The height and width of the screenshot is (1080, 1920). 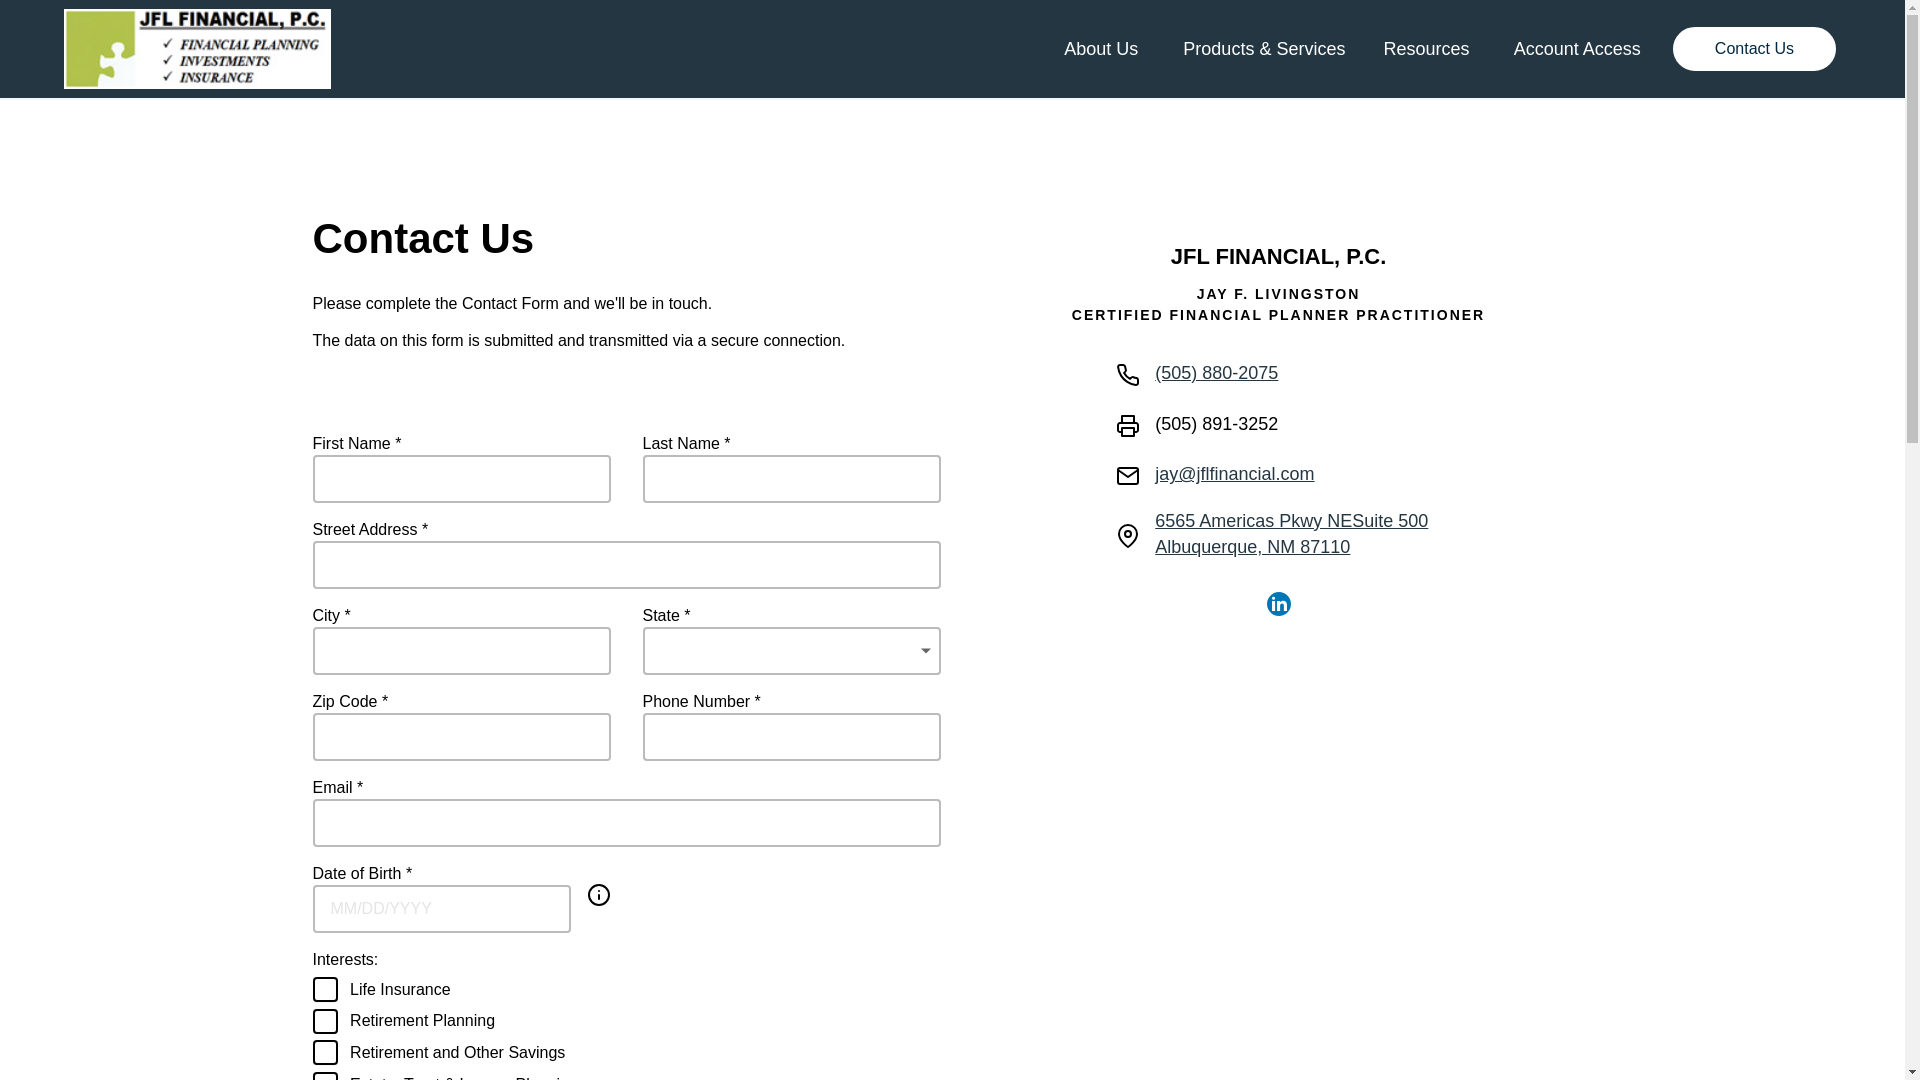 What do you see at coordinates (1754, 49) in the screenshot?
I see `Contact Us` at bounding box center [1754, 49].